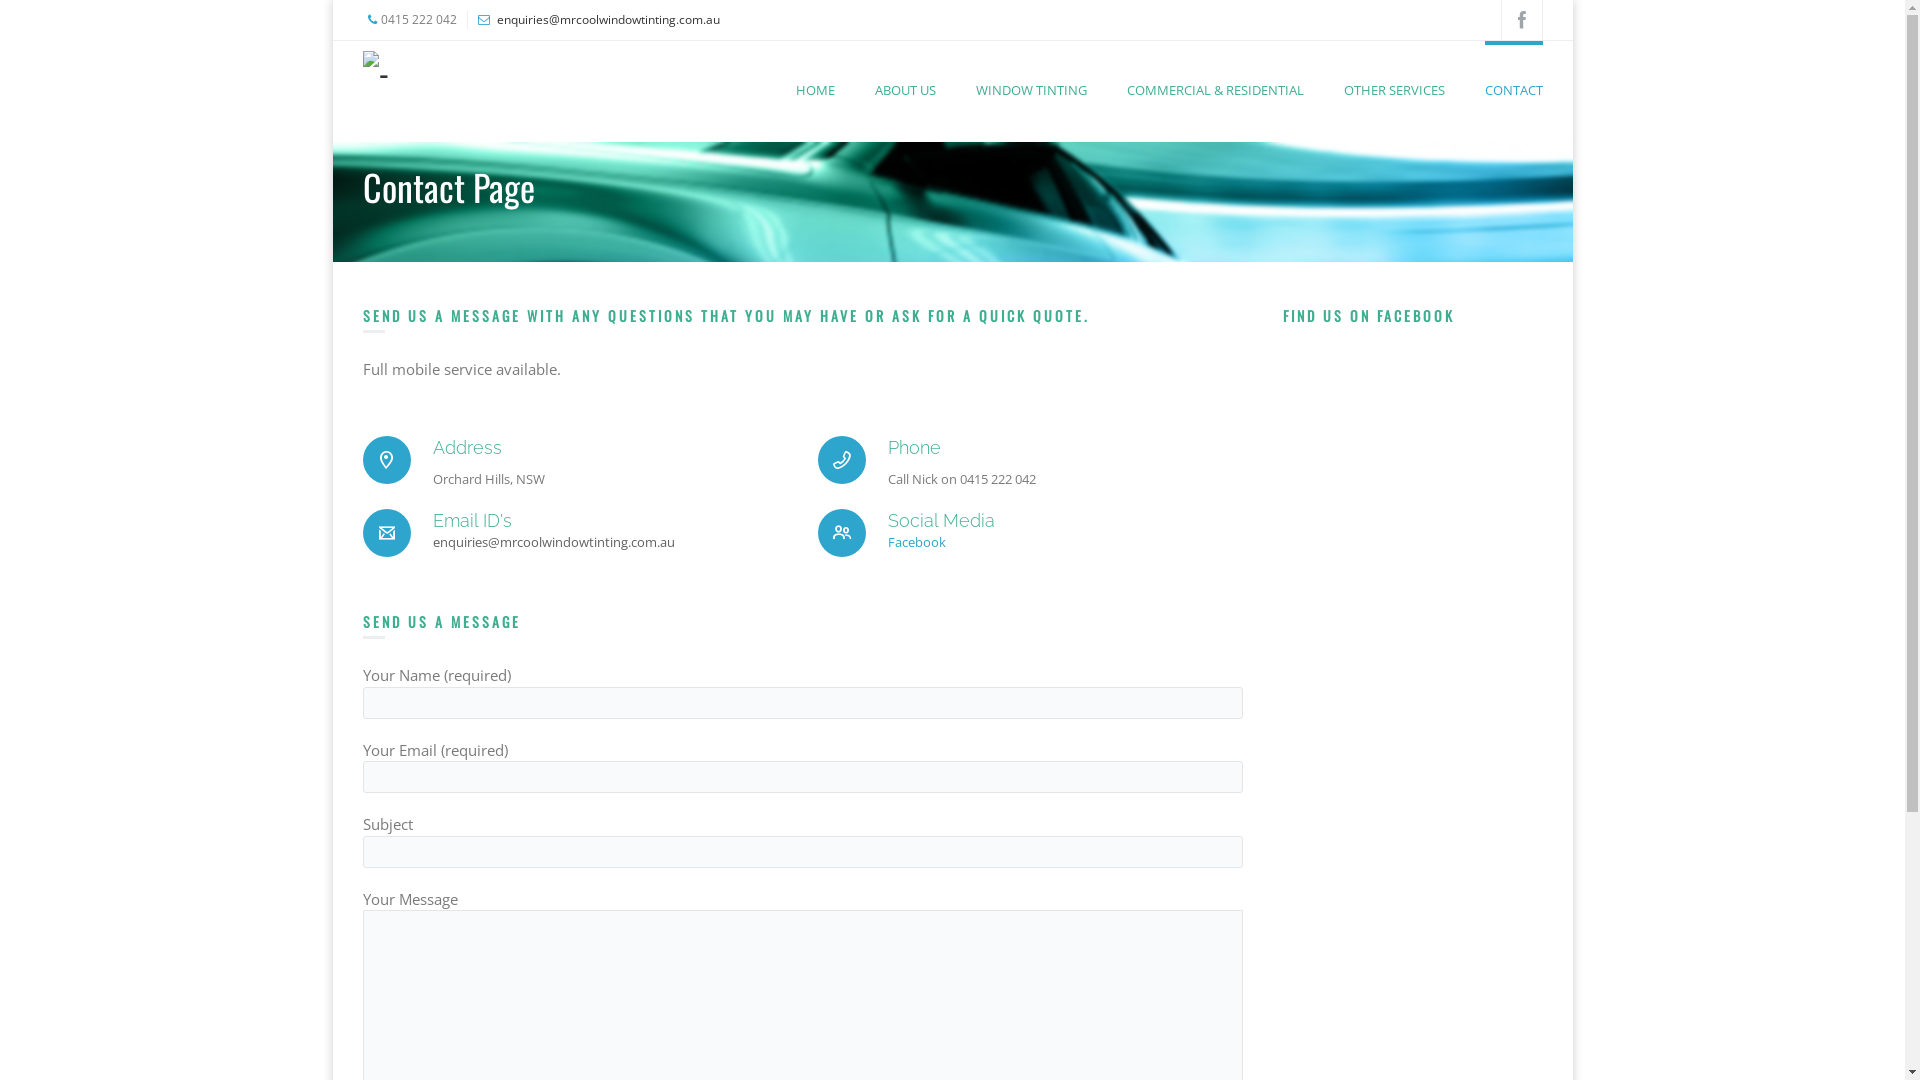 The height and width of the screenshot is (1080, 1920). What do you see at coordinates (904, 70) in the screenshot?
I see `ABOUT US` at bounding box center [904, 70].